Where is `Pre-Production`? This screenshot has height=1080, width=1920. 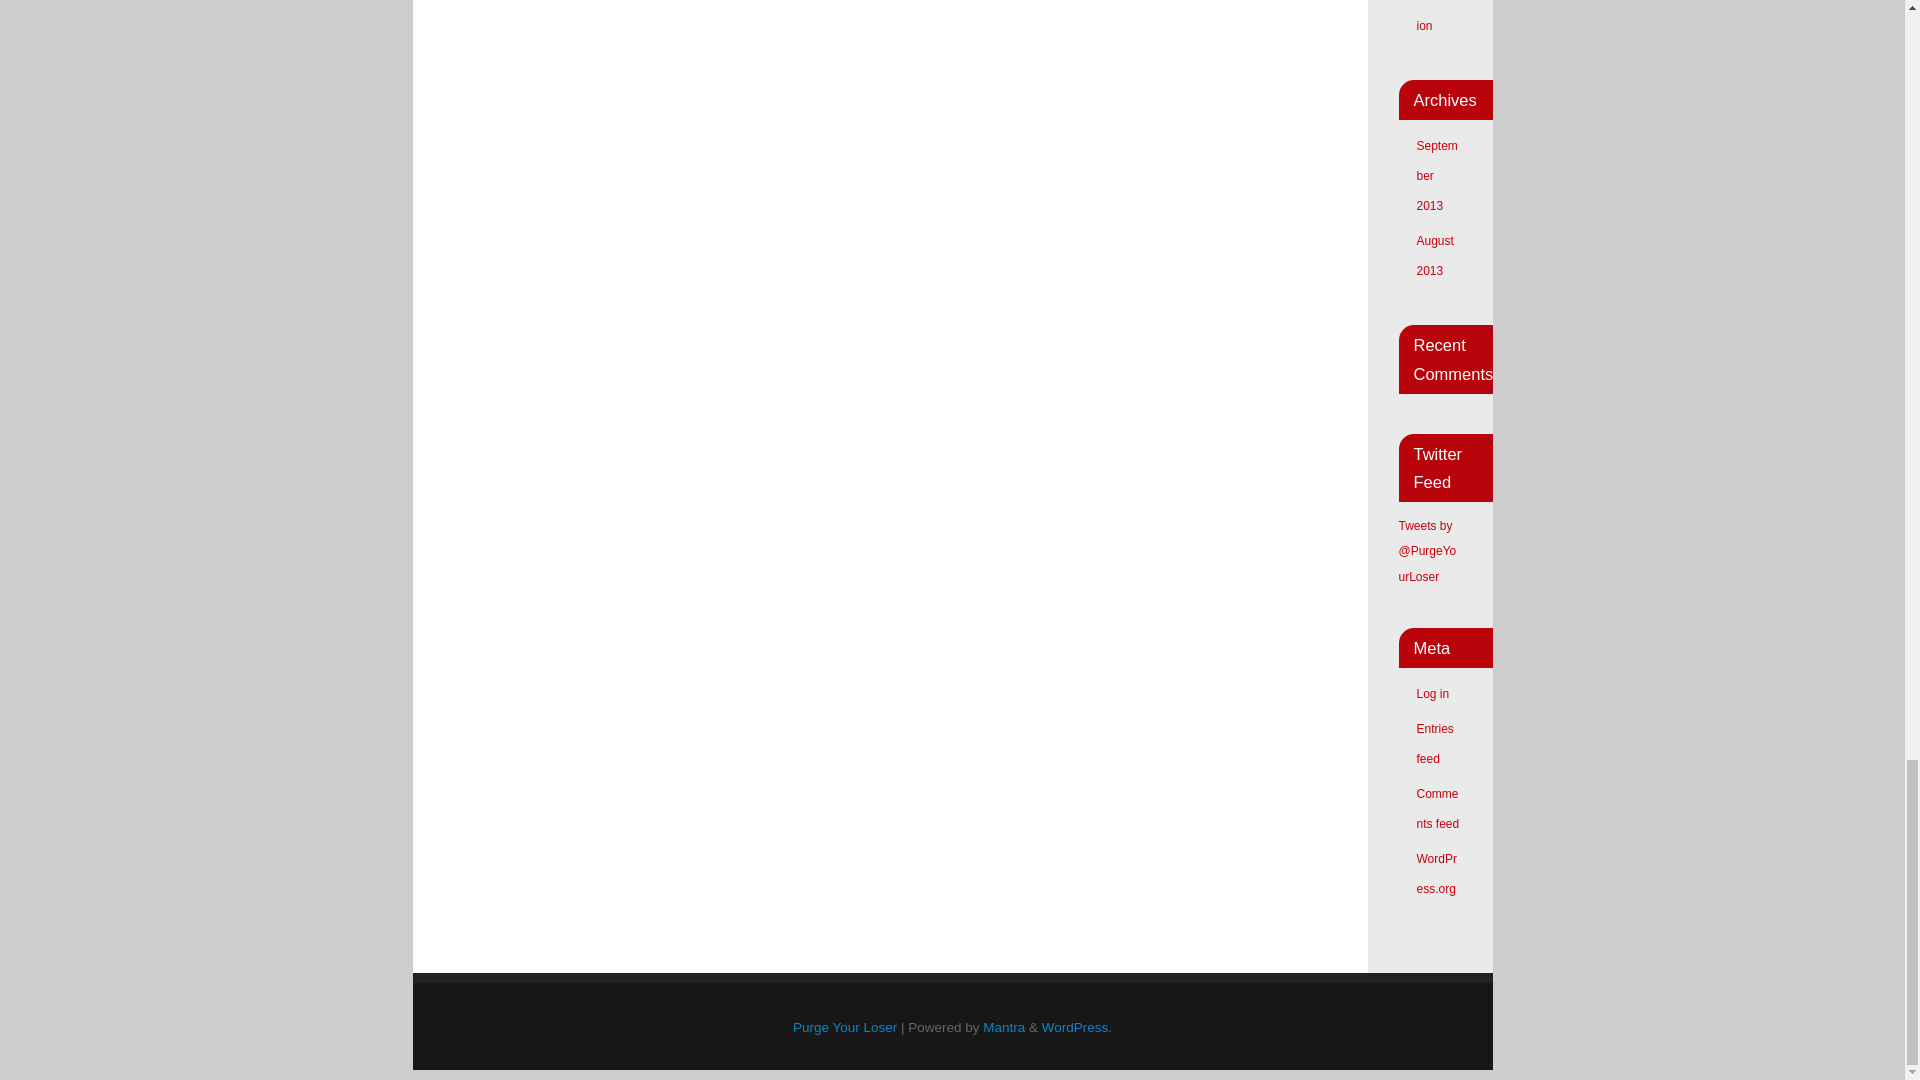
Pre-Production is located at coordinates (1436, 16).